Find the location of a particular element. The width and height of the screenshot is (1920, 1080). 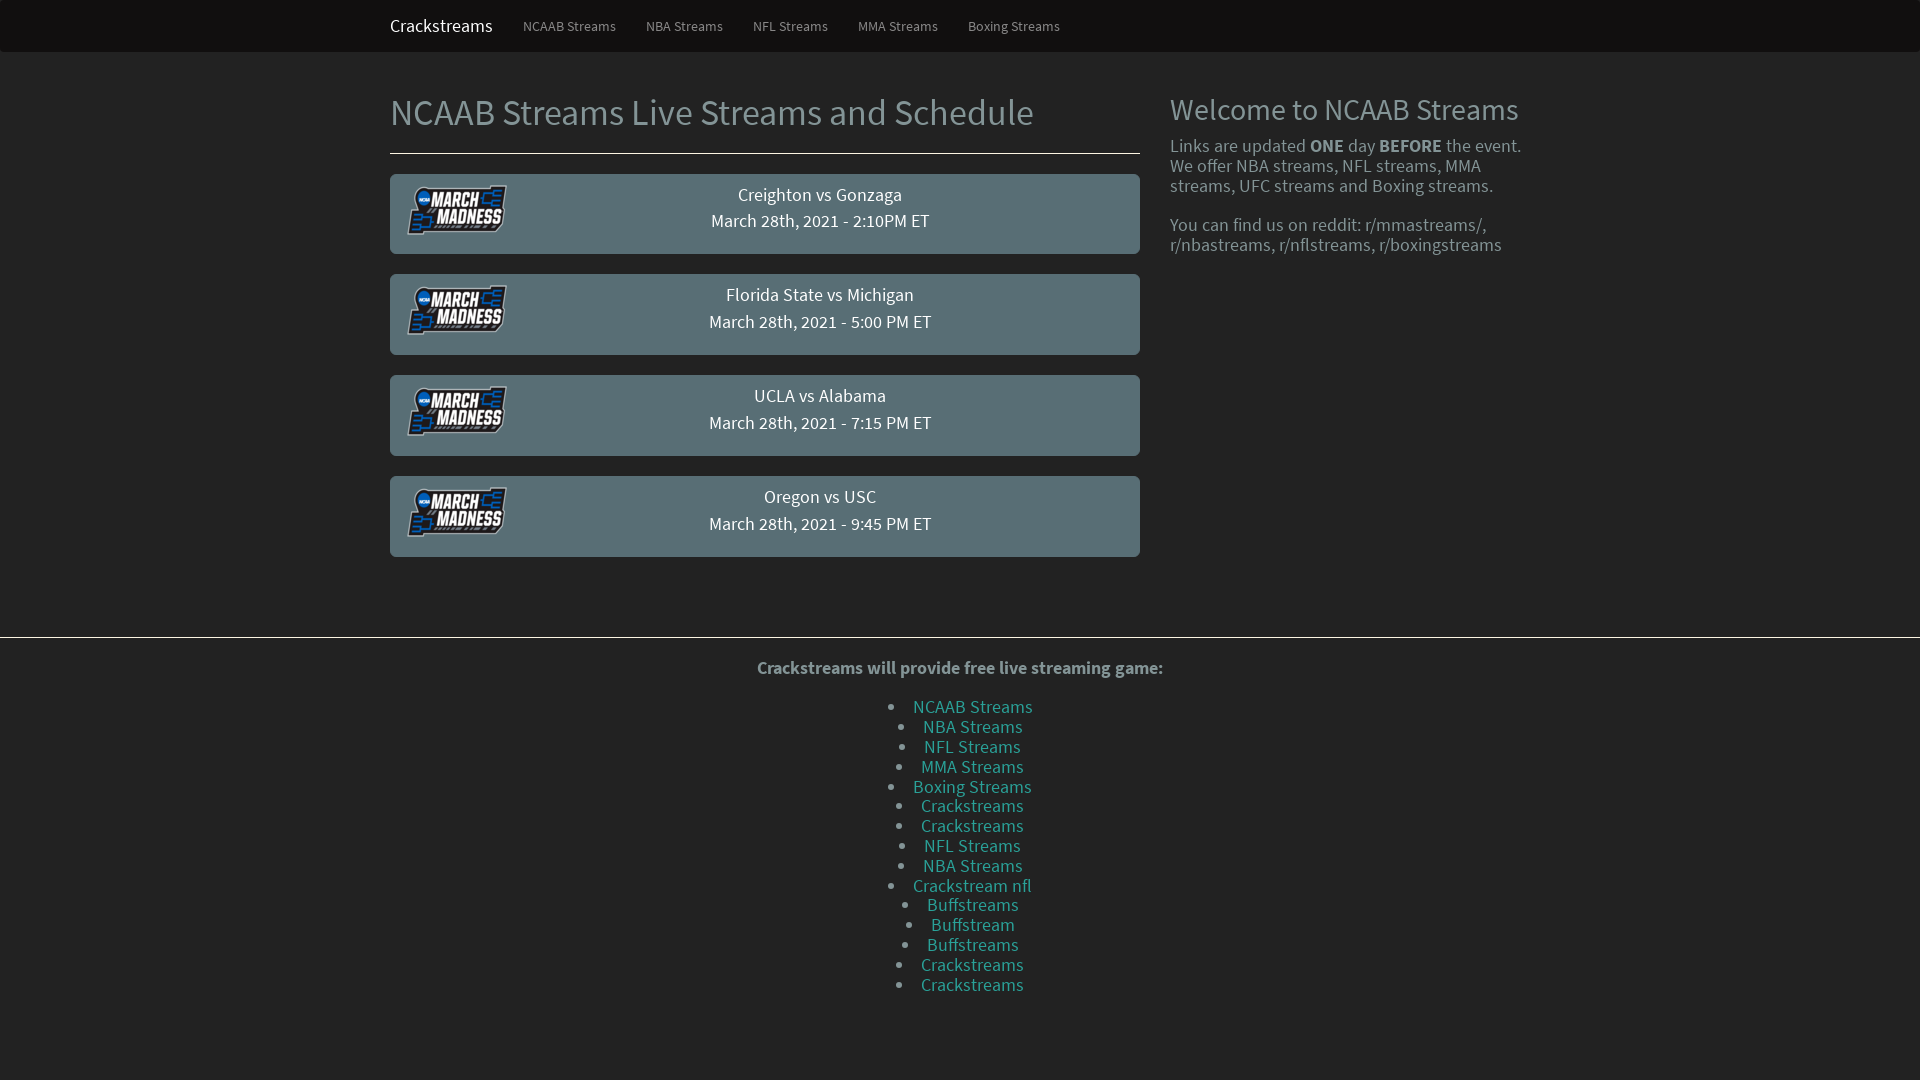

Crackstreams is located at coordinates (972, 806).